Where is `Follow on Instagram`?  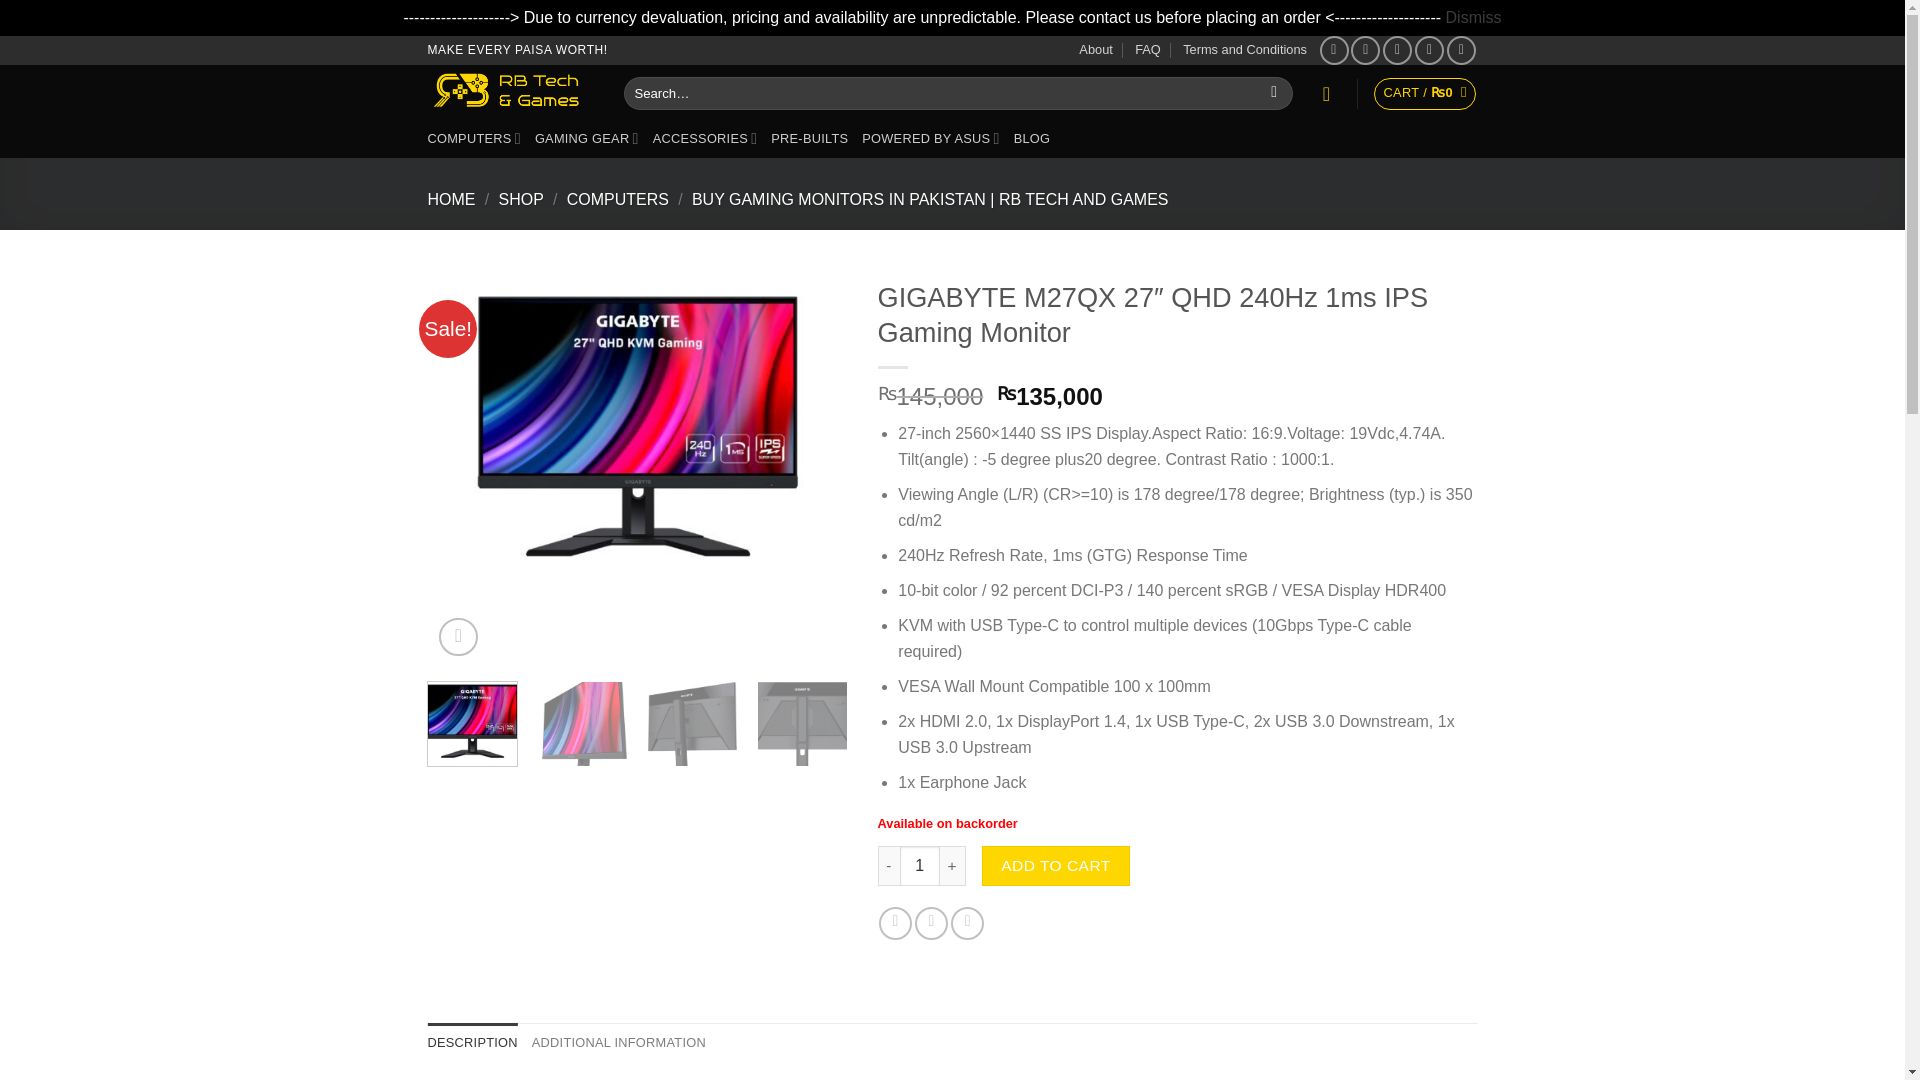
Follow on Instagram is located at coordinates (1366, 50).